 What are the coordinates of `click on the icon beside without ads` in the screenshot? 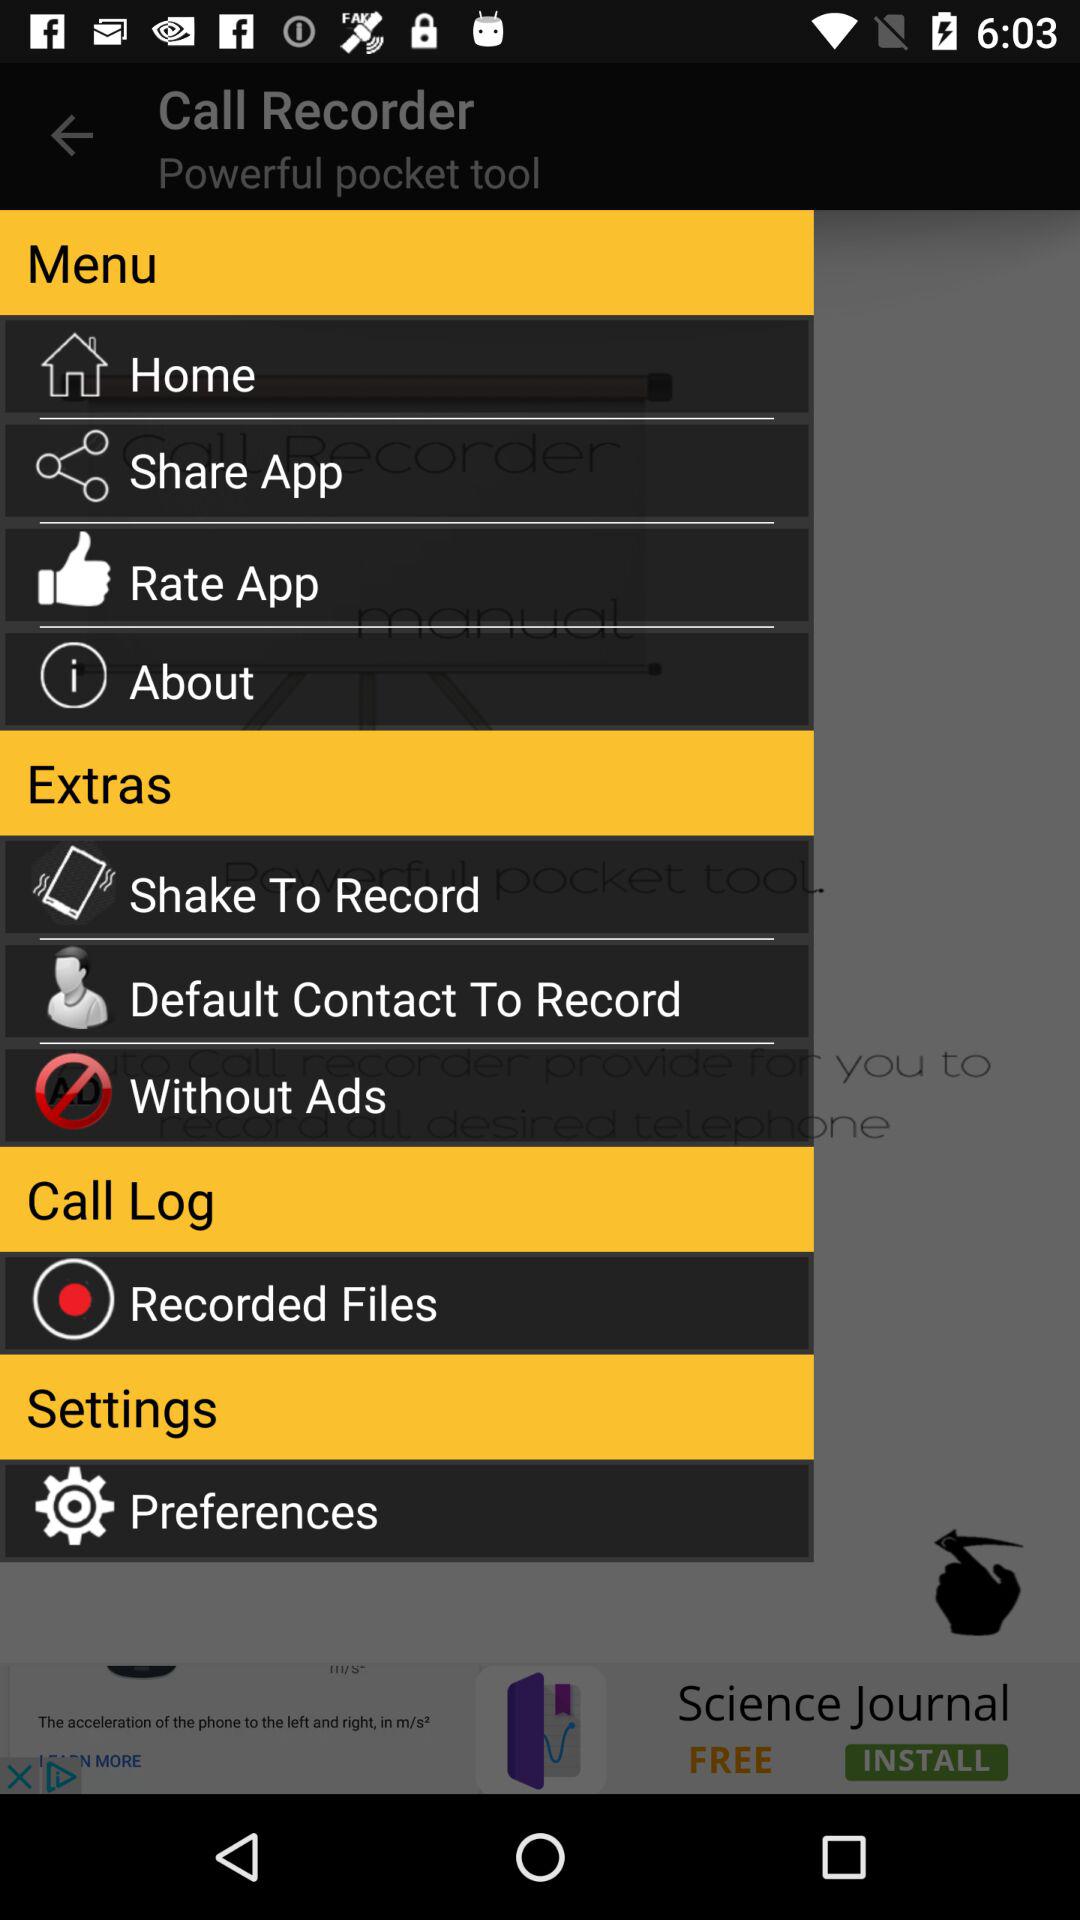 It's located at (74, 1090).